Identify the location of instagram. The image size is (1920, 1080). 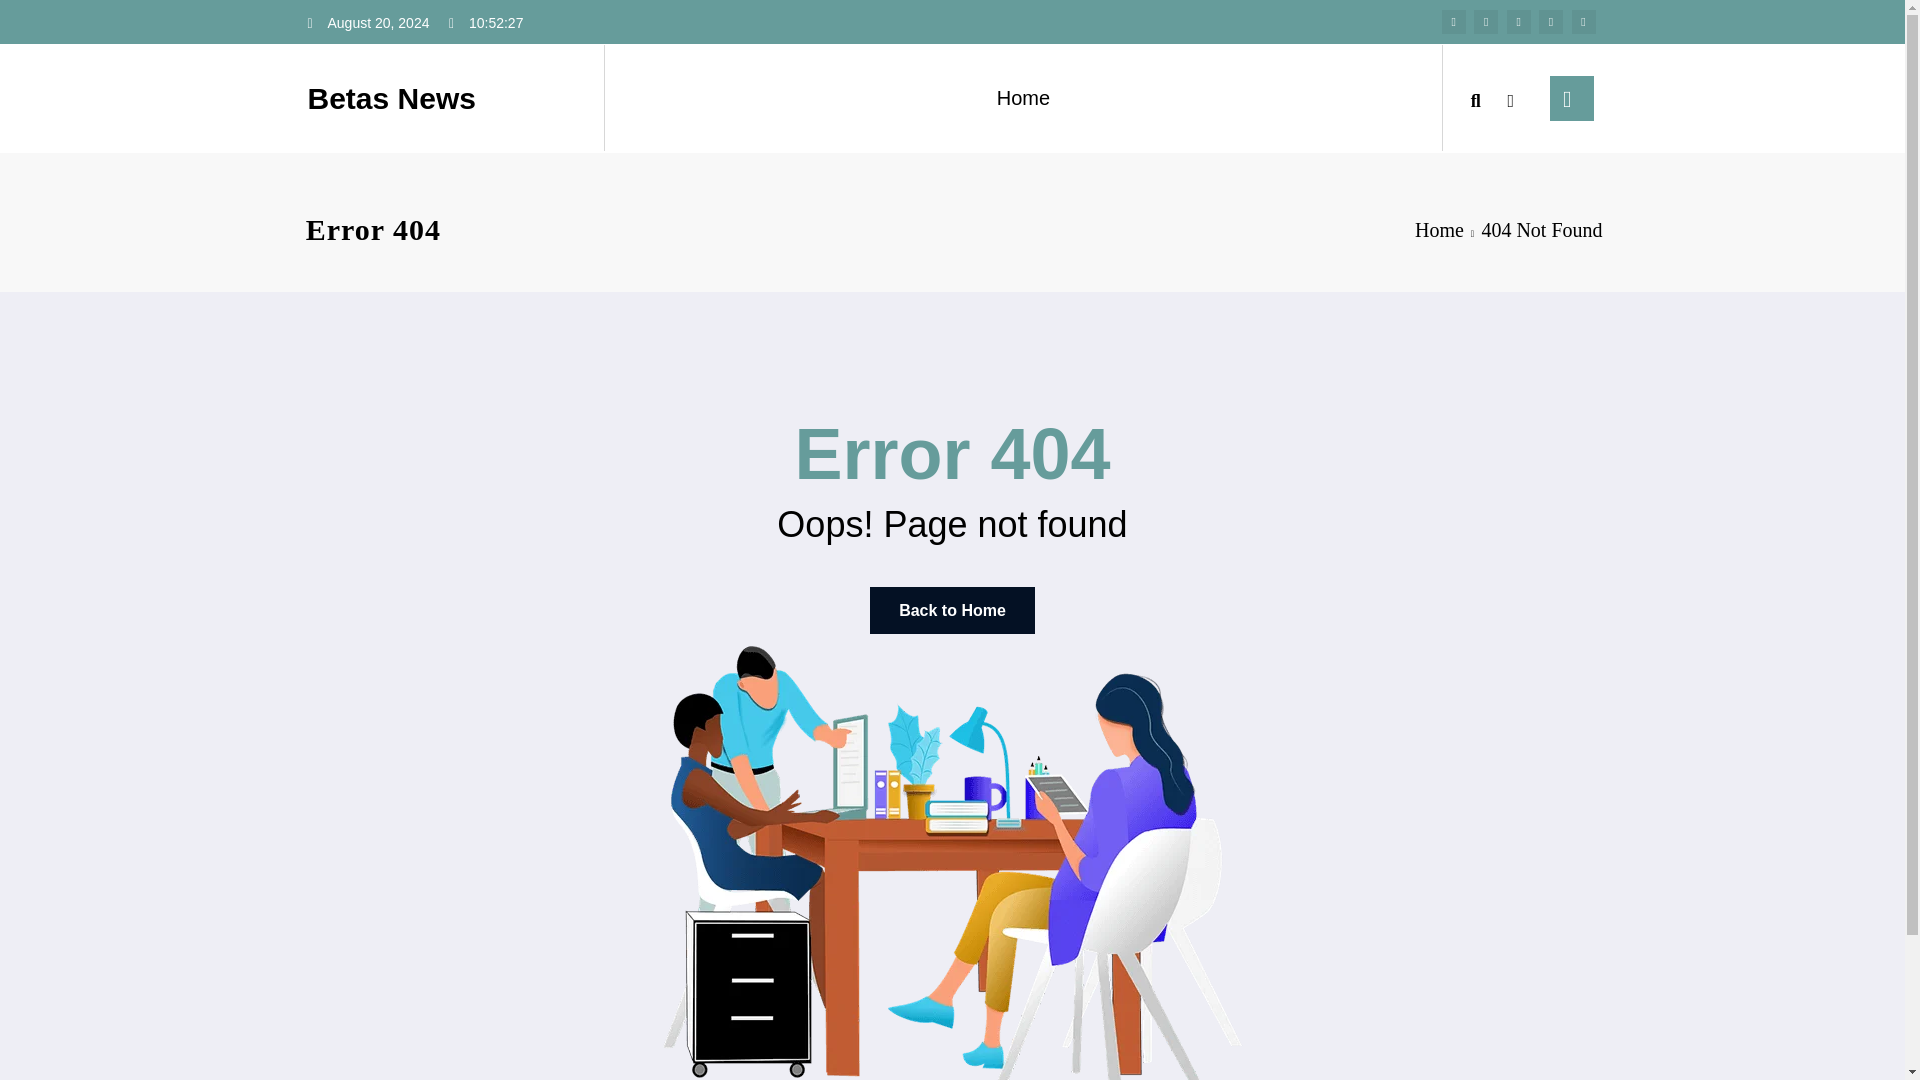
(1550, 21).